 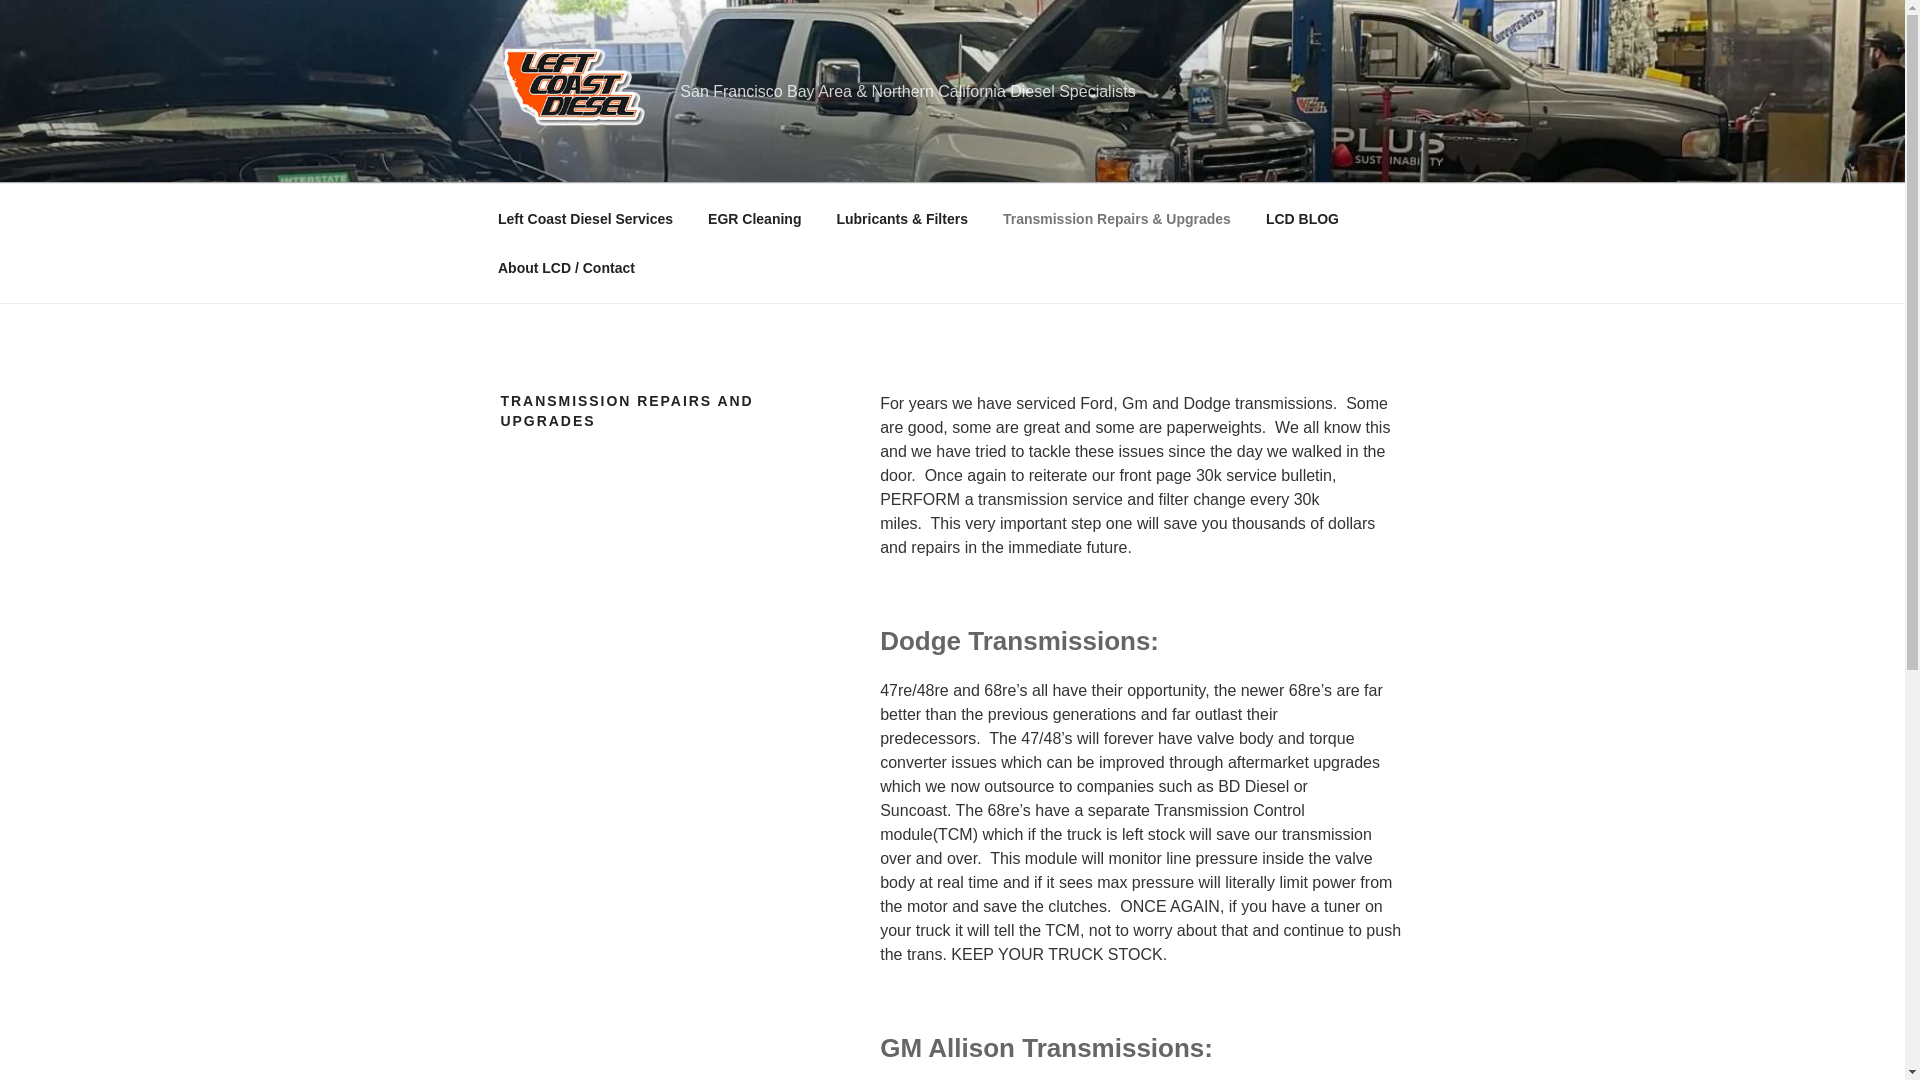 I want to click on EGR Cleaning, so click(x=755, y=218).